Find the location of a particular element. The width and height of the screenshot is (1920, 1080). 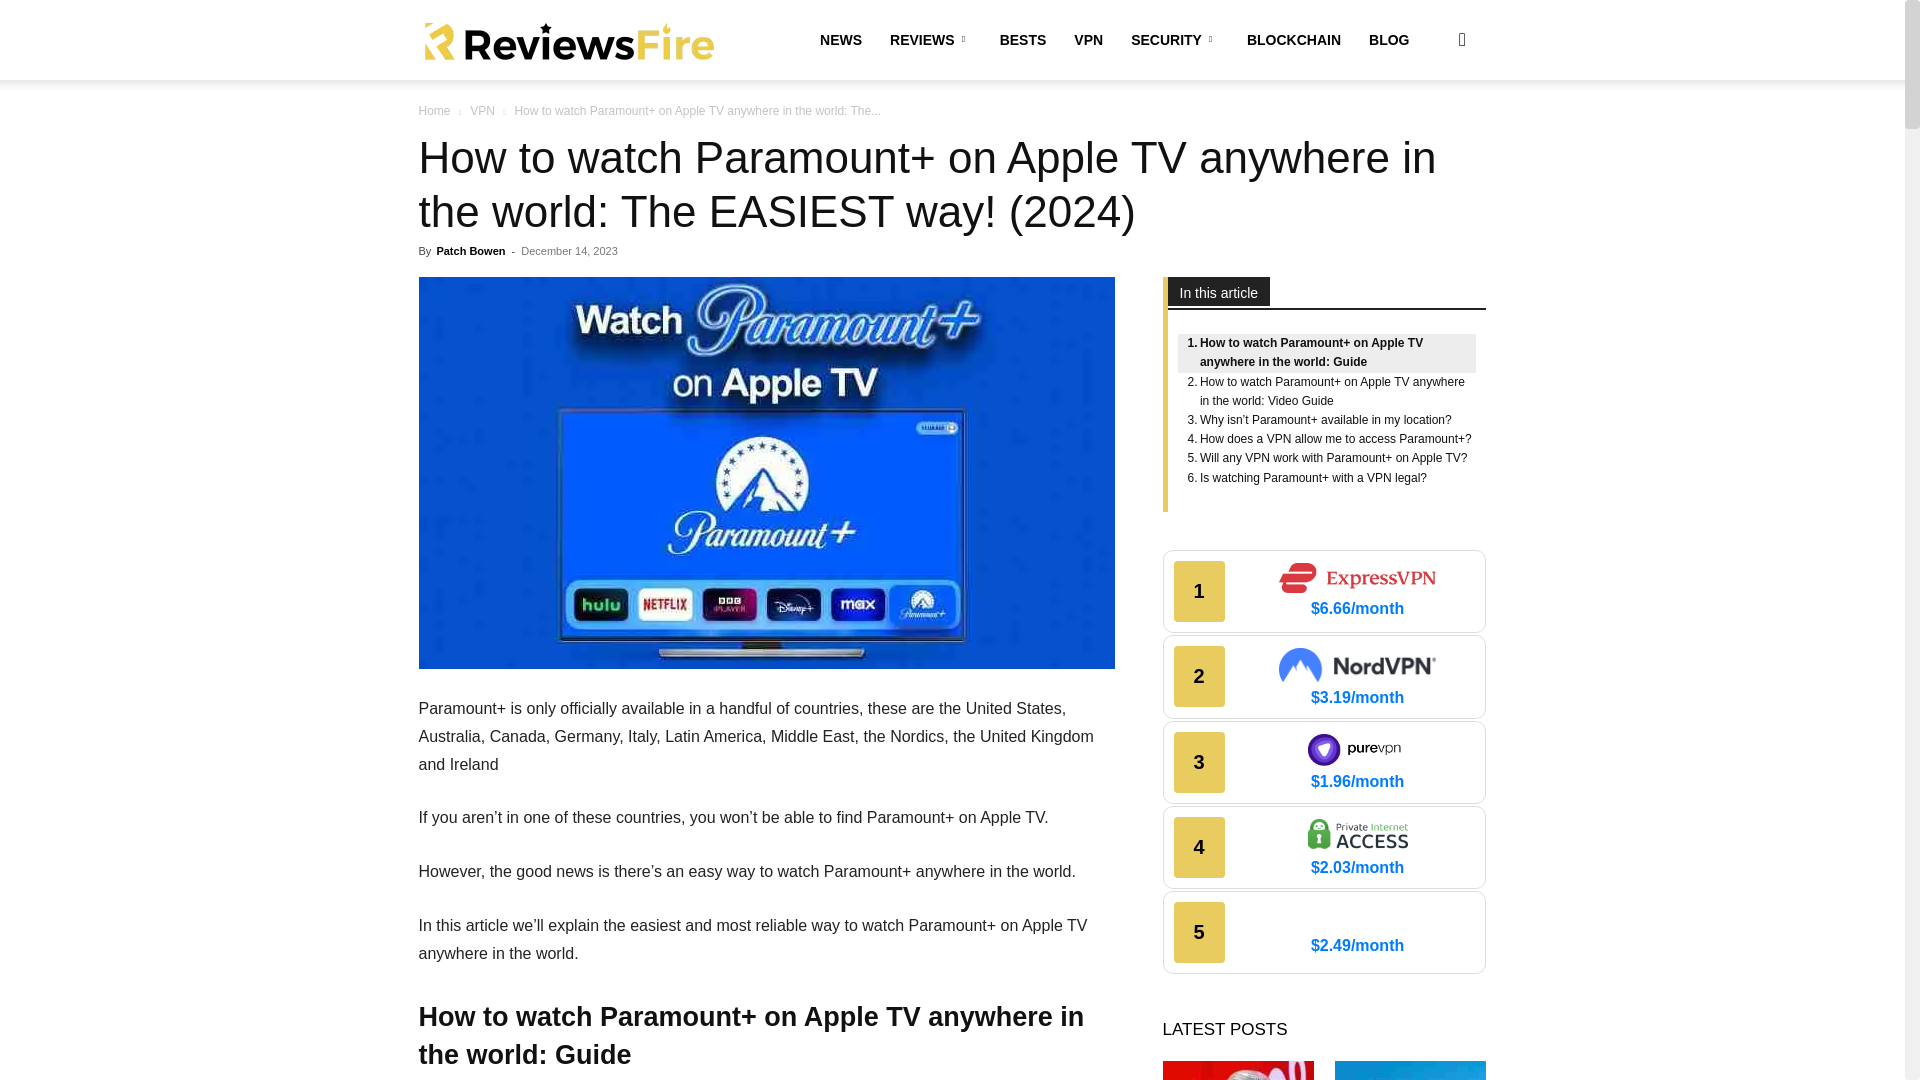

BESTS is located at coordinates (1024, 40).